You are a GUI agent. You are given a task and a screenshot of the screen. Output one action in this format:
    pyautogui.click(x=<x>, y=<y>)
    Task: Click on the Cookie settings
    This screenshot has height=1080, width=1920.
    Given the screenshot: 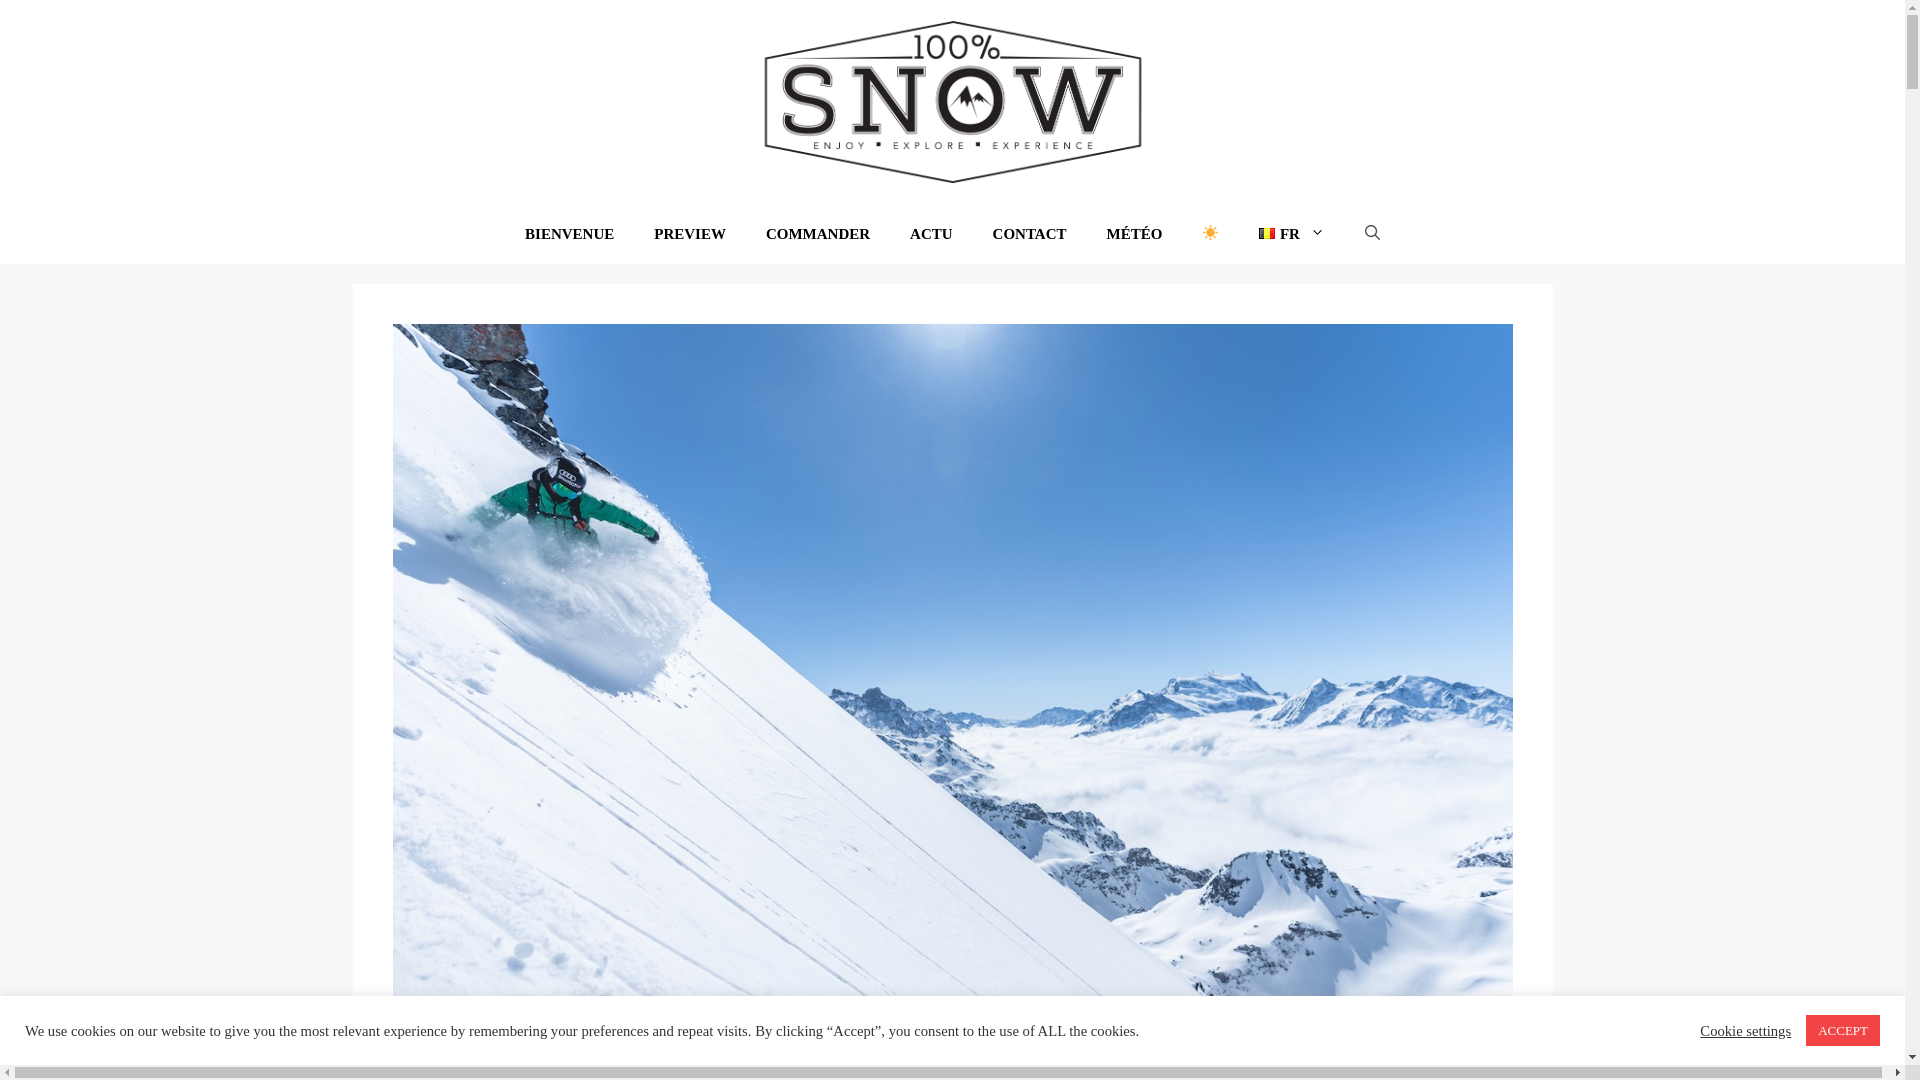 What is the action you would take?
    pyautogui.click(x=1746, y=1031)
    